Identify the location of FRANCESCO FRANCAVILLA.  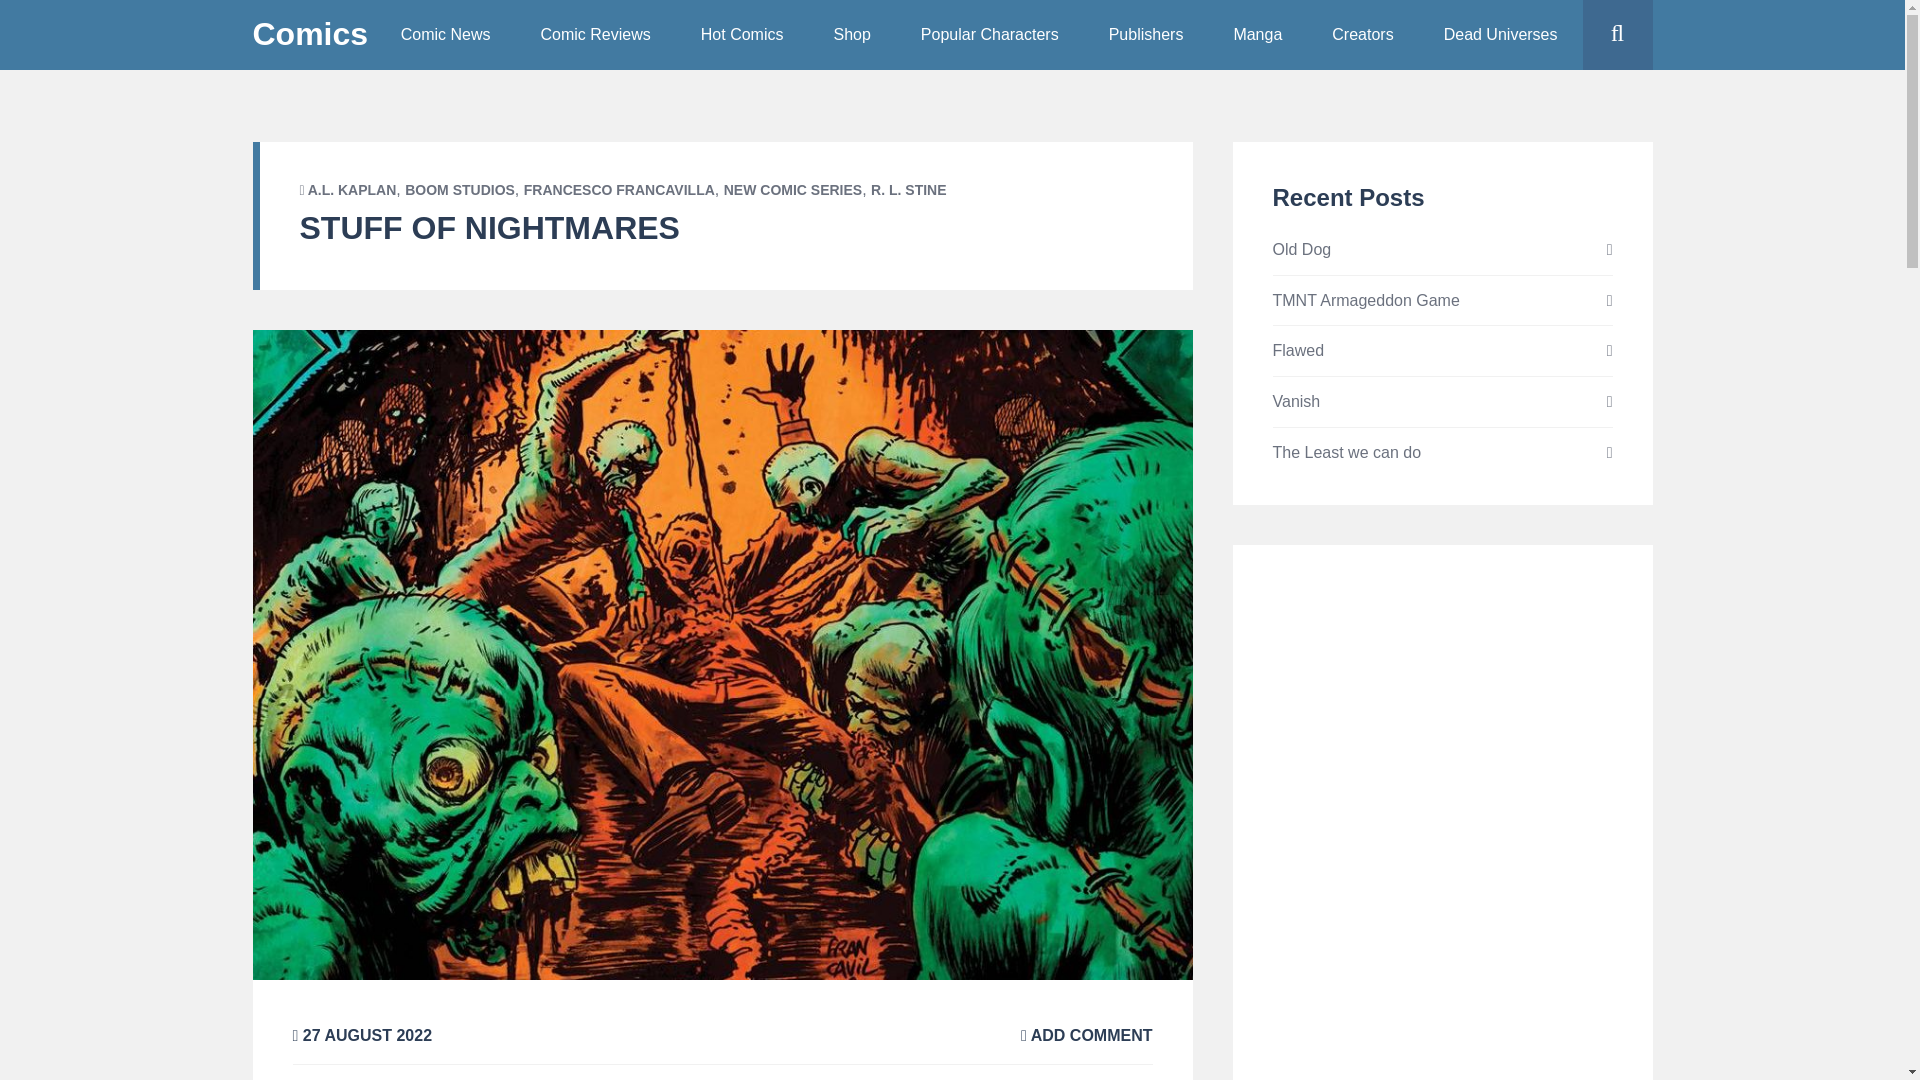
(619, 190).